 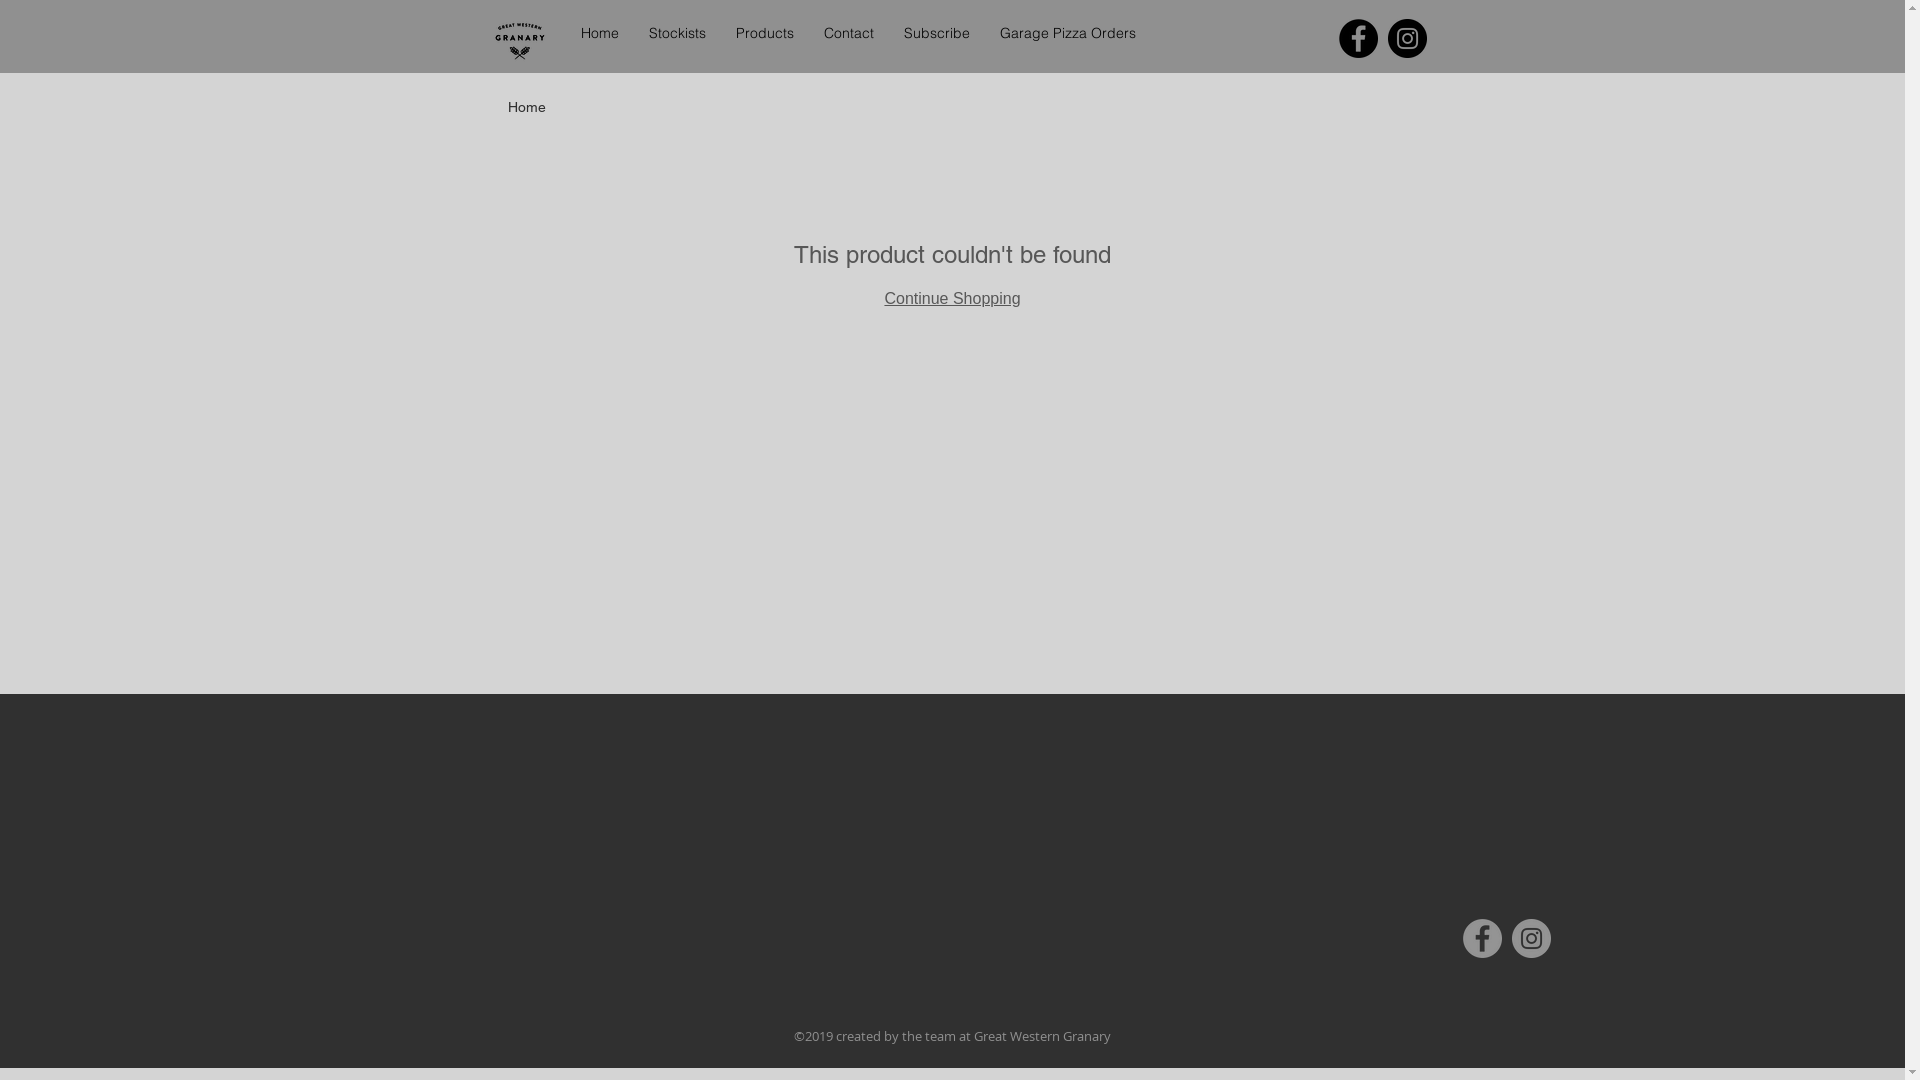 What do you see at coordinates (678, 34) in the screenshot?
I see `Stockists` at bounding box center [678, 34].